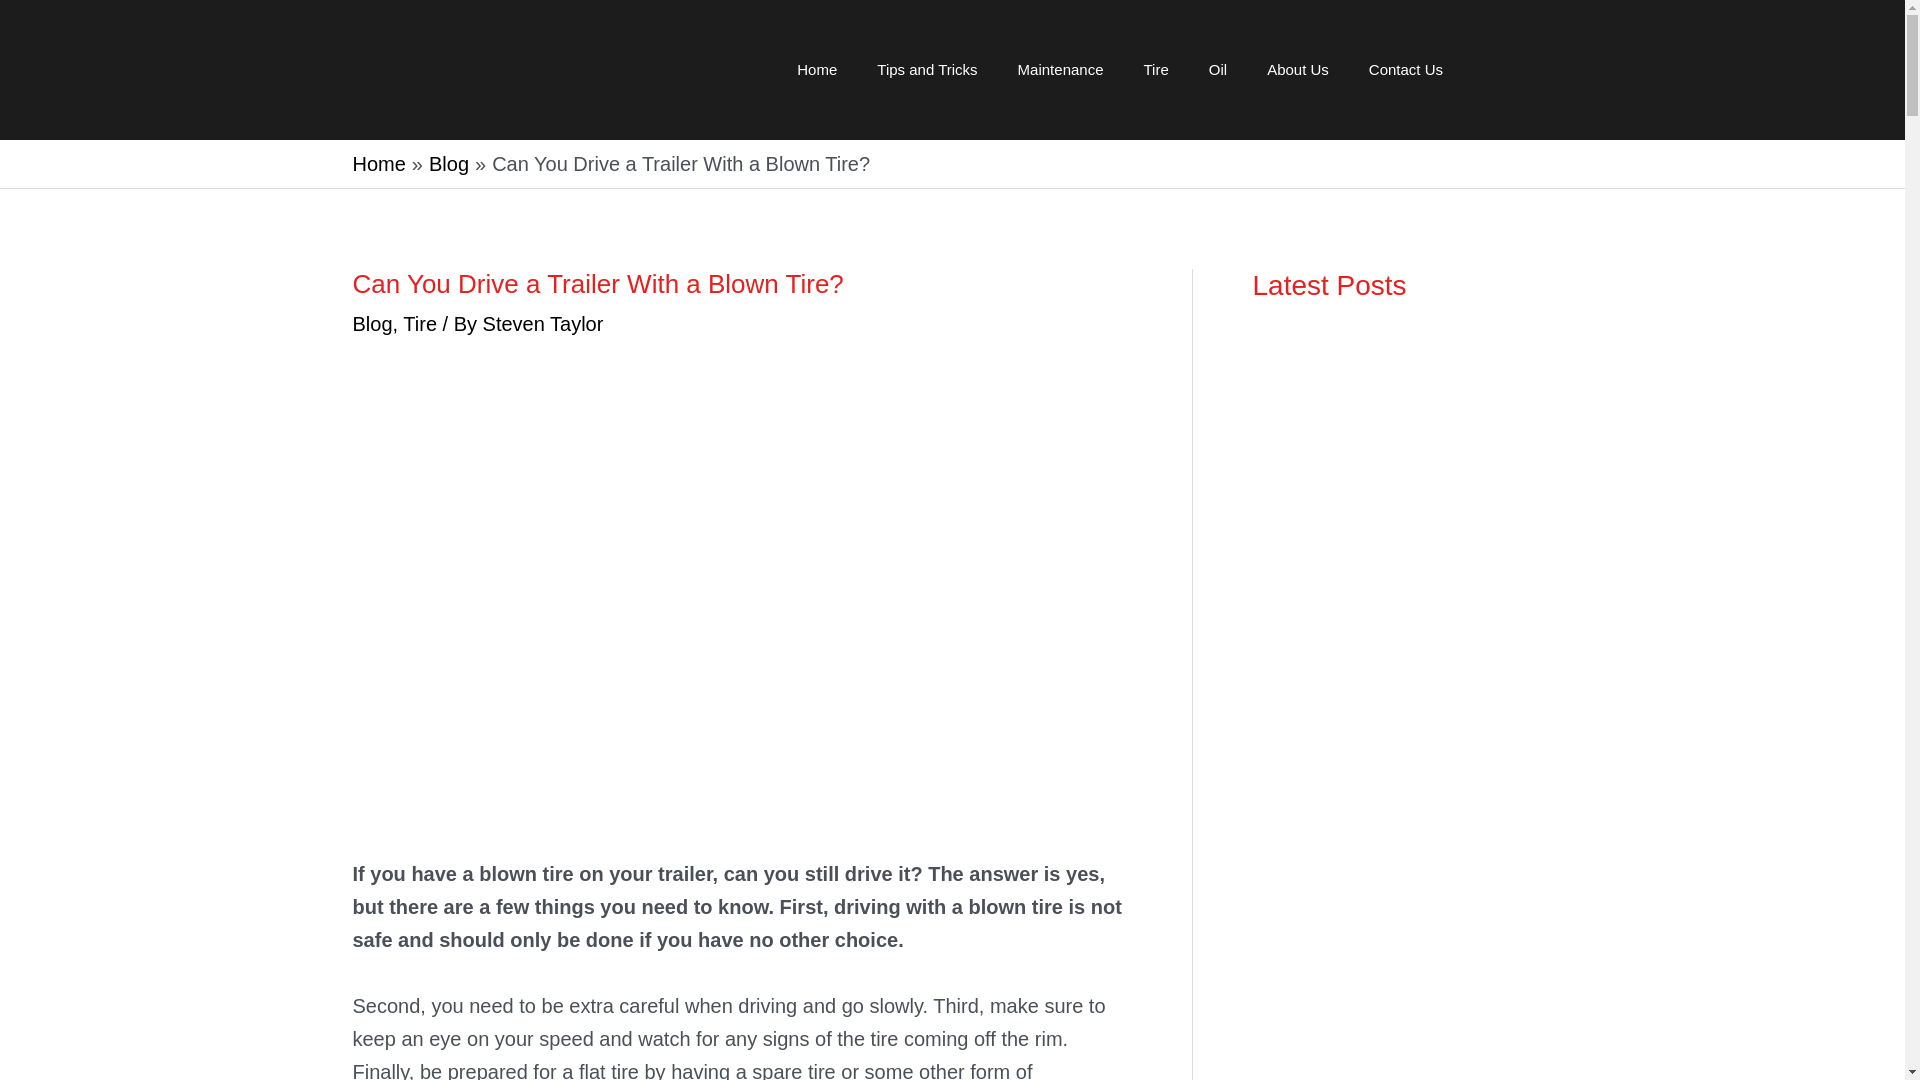  Describe the element at coordinates (420, 324) in the screenshot. I see `Tire` at that location.